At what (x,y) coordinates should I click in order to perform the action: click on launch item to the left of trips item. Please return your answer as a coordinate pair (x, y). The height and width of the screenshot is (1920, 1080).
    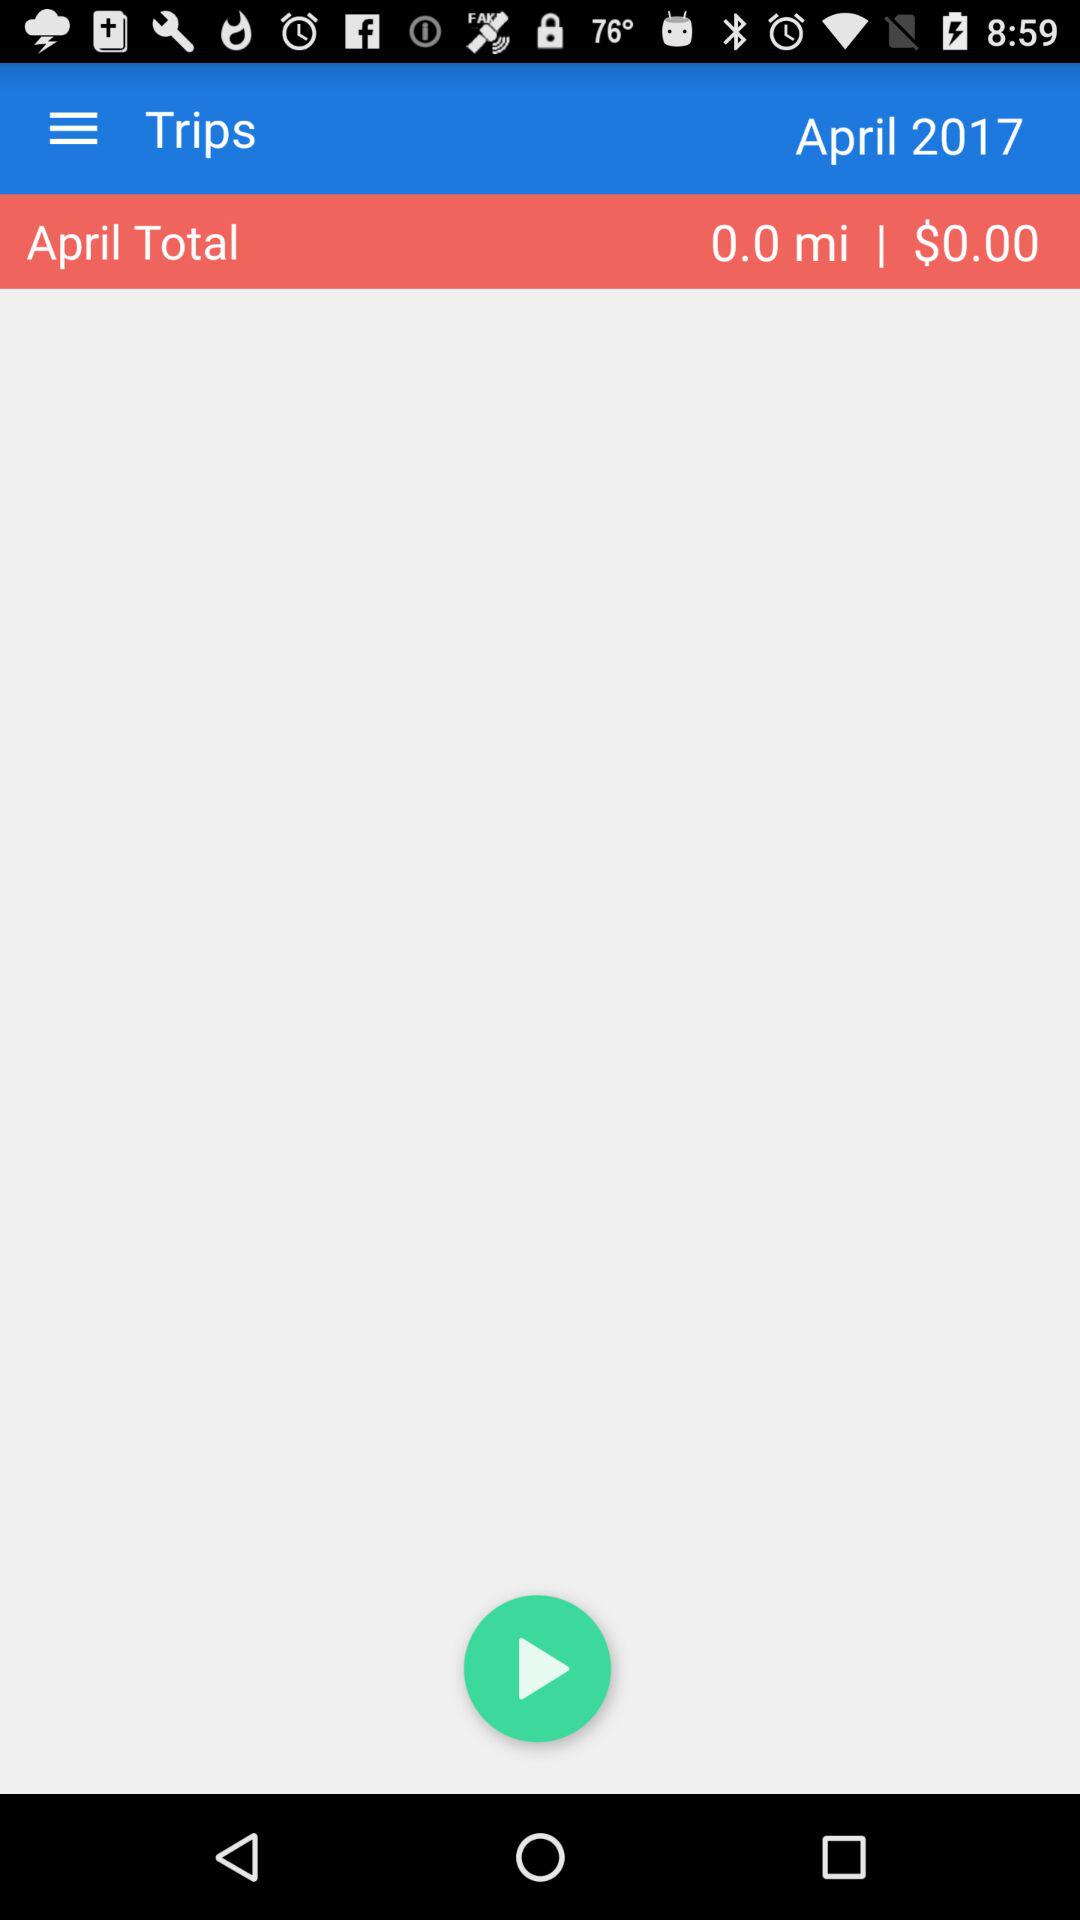
    Looking at the image, I should click on (74, 128).